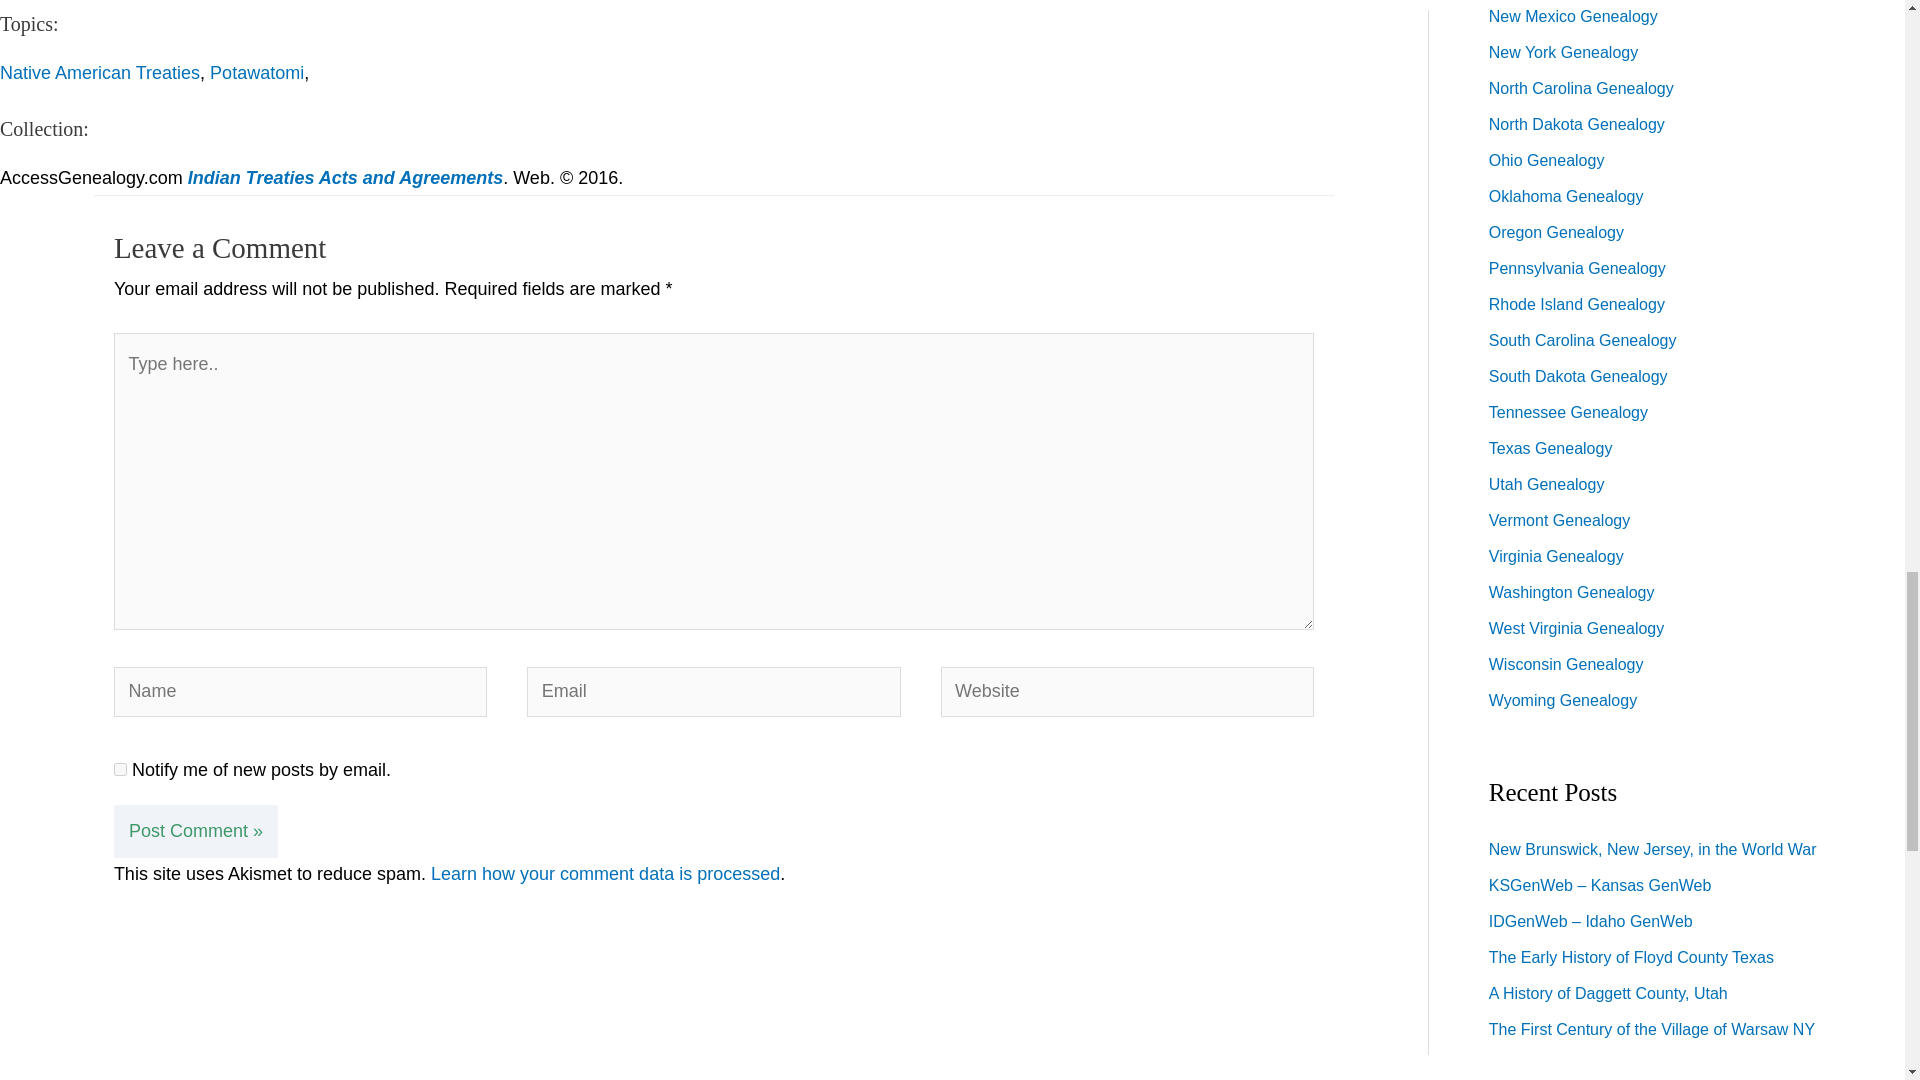  I want to click on Native American Treaties, so click(100, 72).